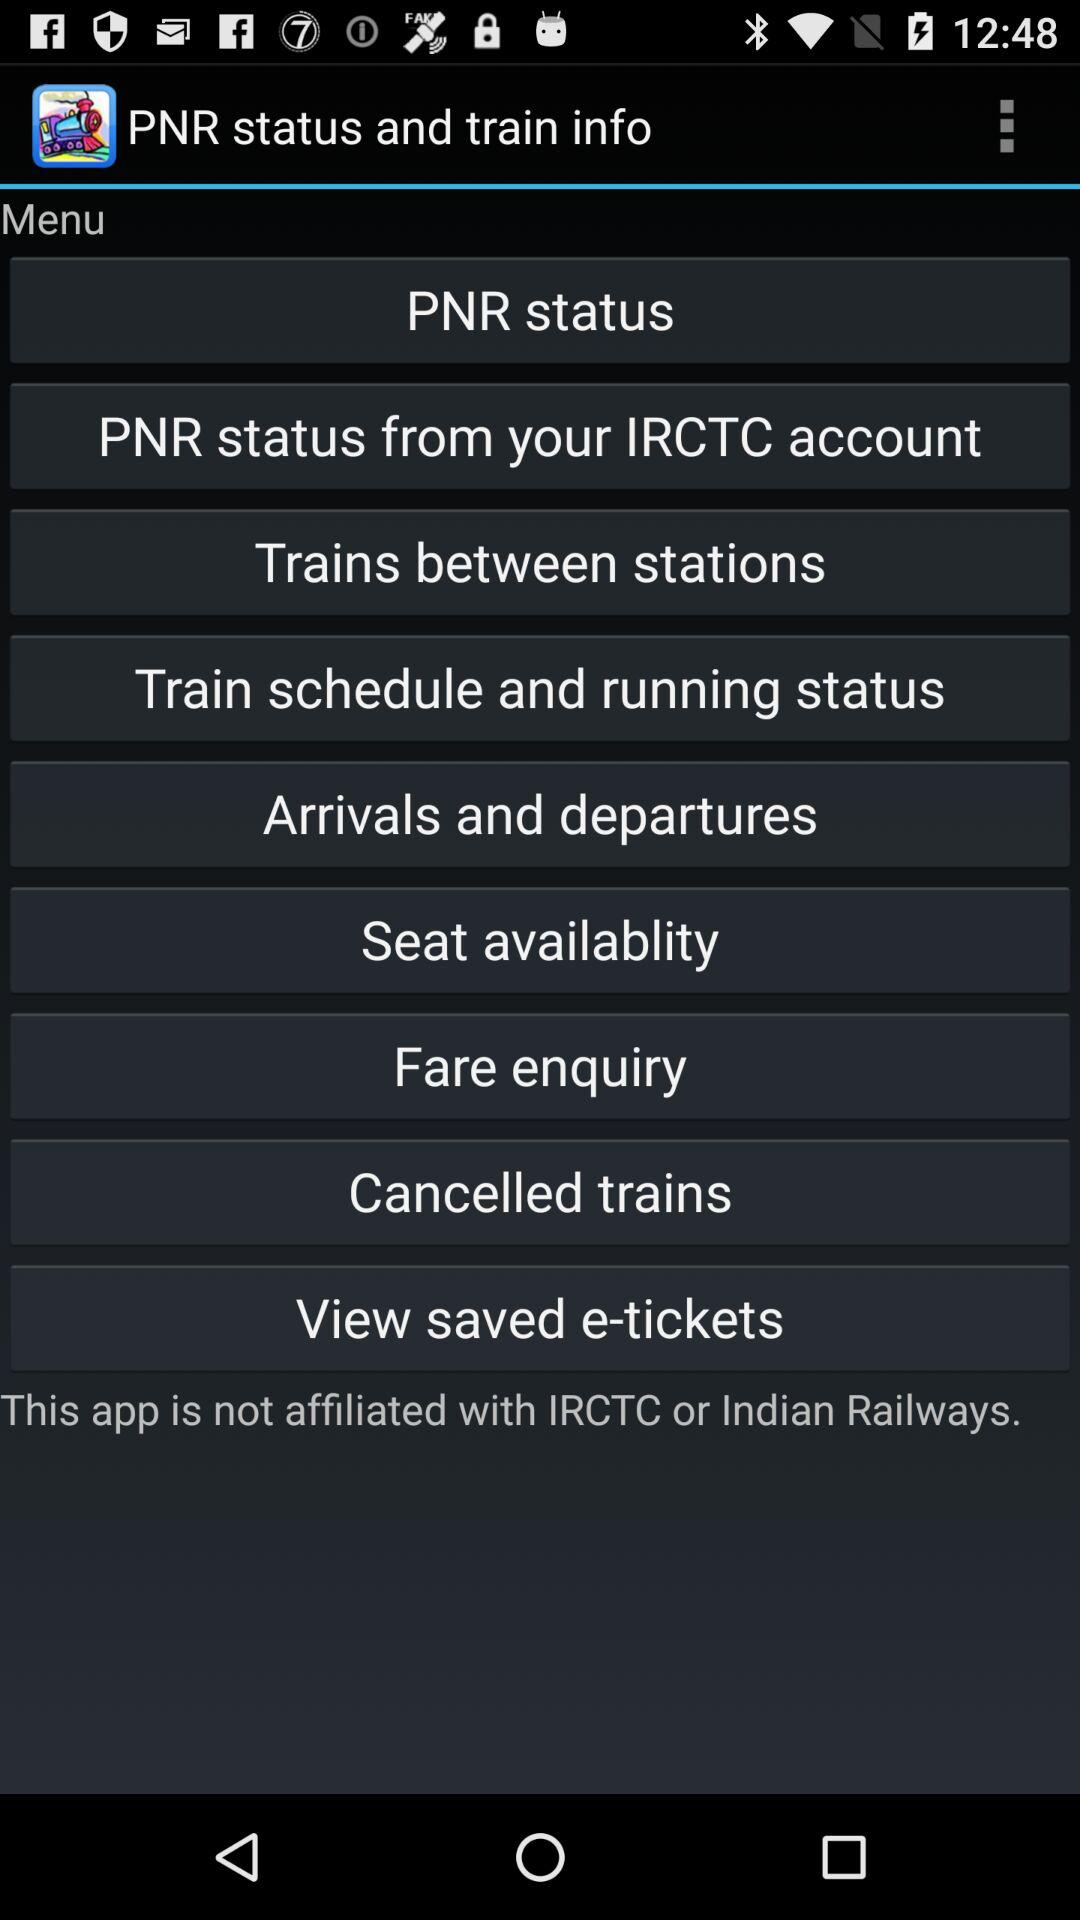 Image resolution: width=1080 pixels, height=1920 pixels. Describe the element at coordinates (1006, 126) in the screenshot. I see `select app to the right of the pnr status and app` at that location.